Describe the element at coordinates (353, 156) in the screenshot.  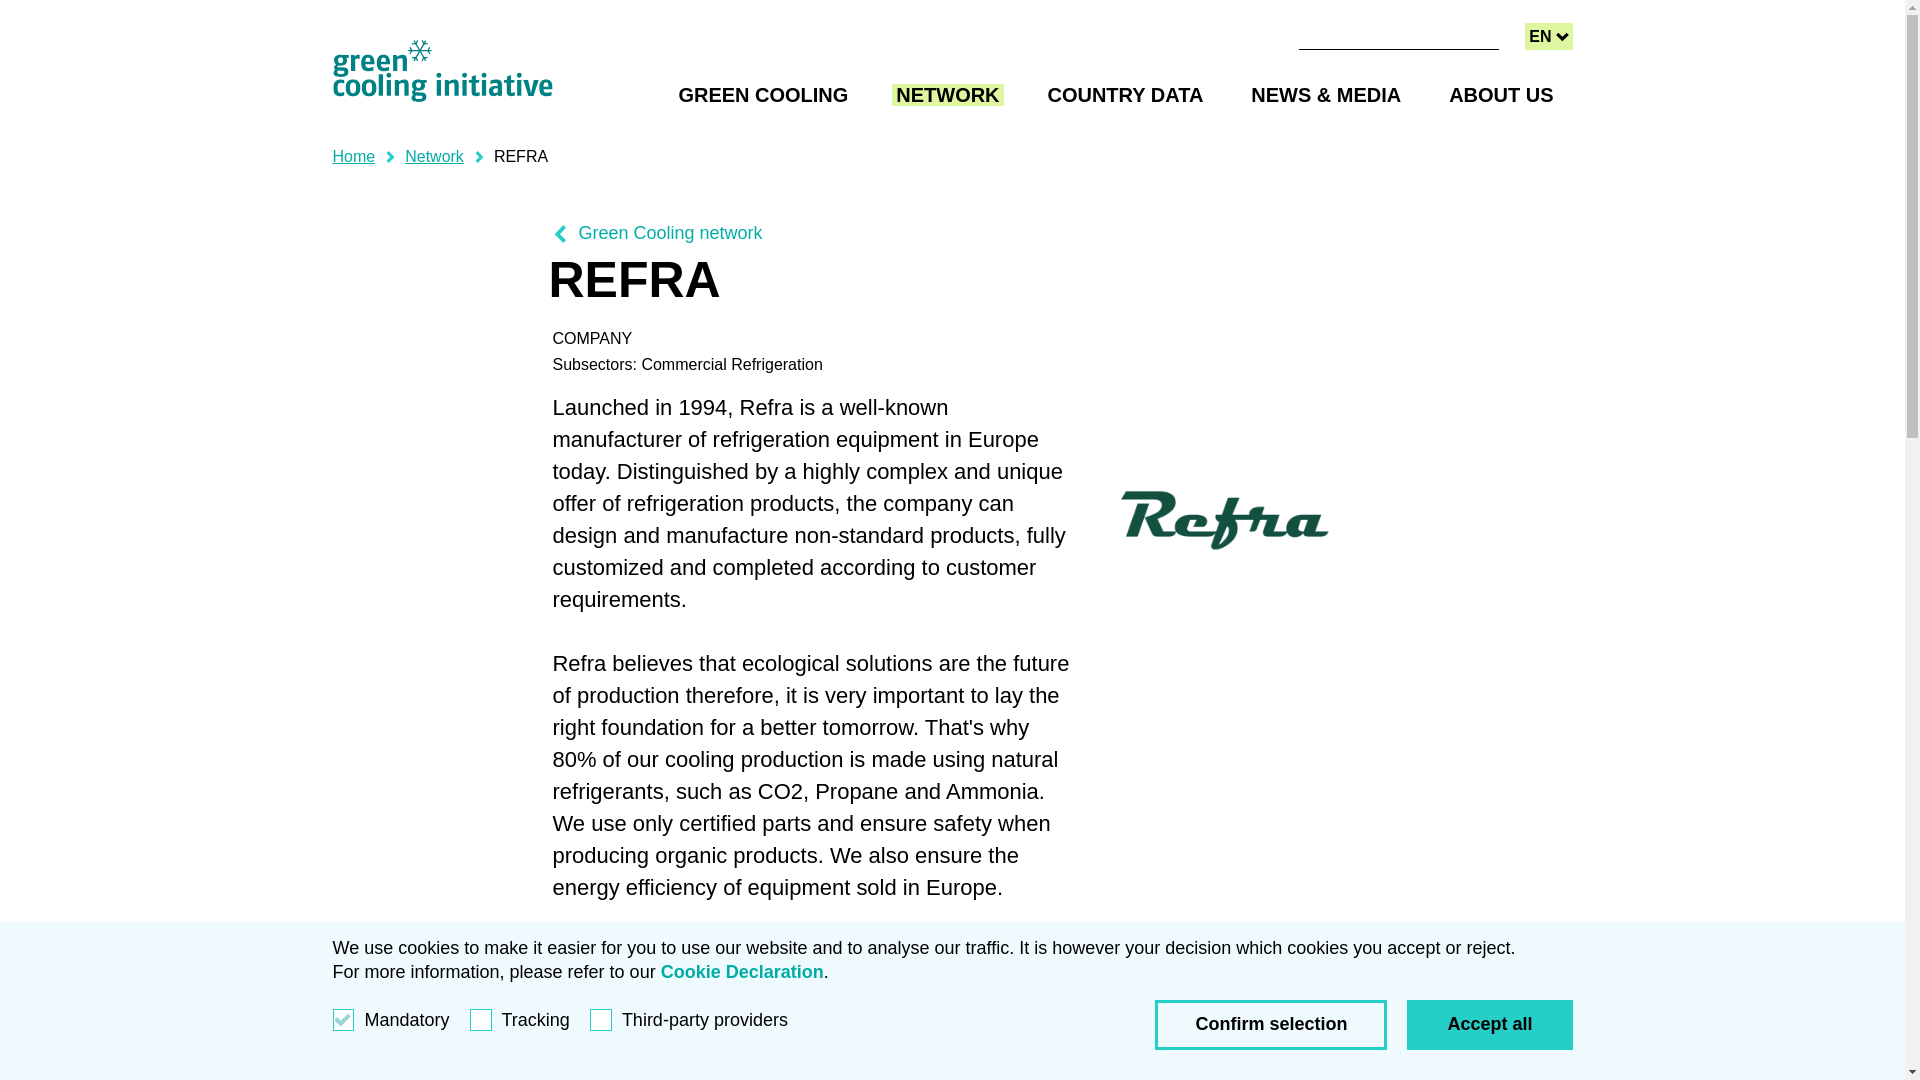
I see `Content` at that location.